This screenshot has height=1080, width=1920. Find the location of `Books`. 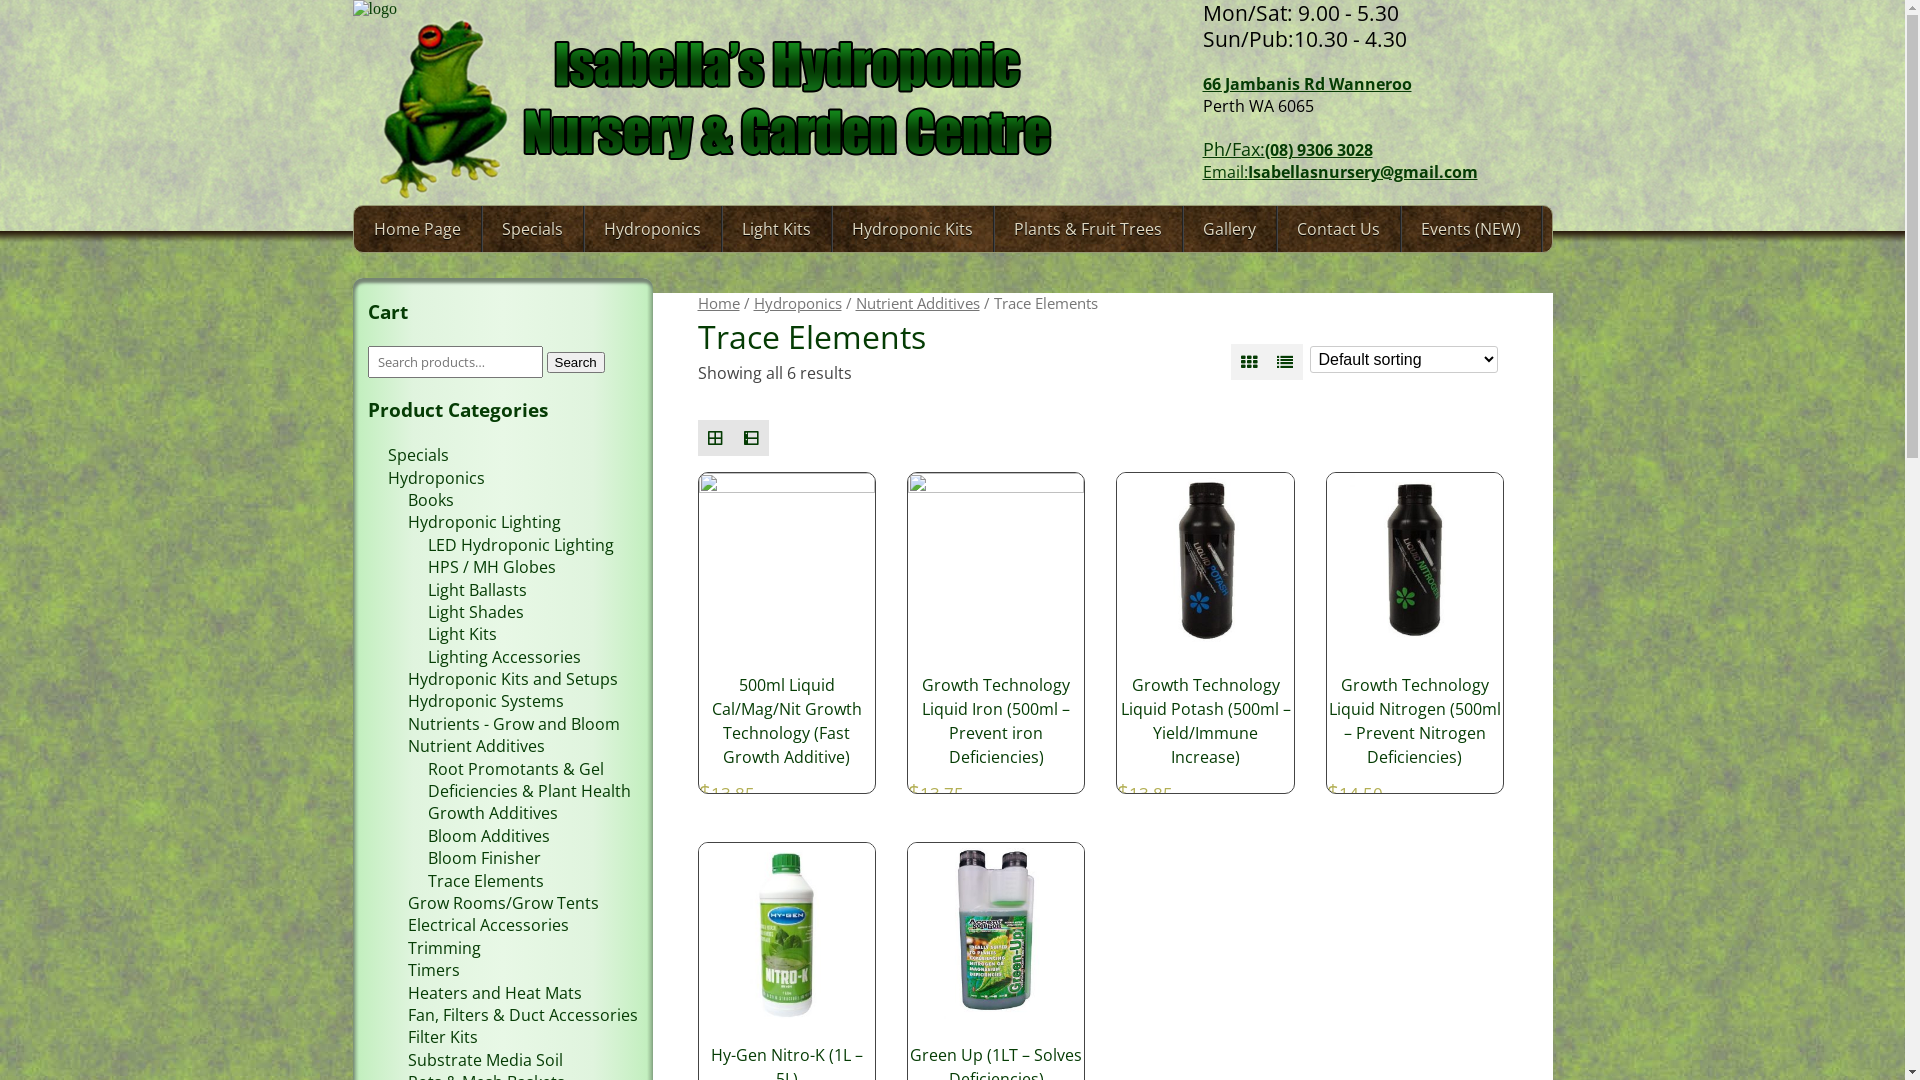

Books is located at coordinates (431, 500).